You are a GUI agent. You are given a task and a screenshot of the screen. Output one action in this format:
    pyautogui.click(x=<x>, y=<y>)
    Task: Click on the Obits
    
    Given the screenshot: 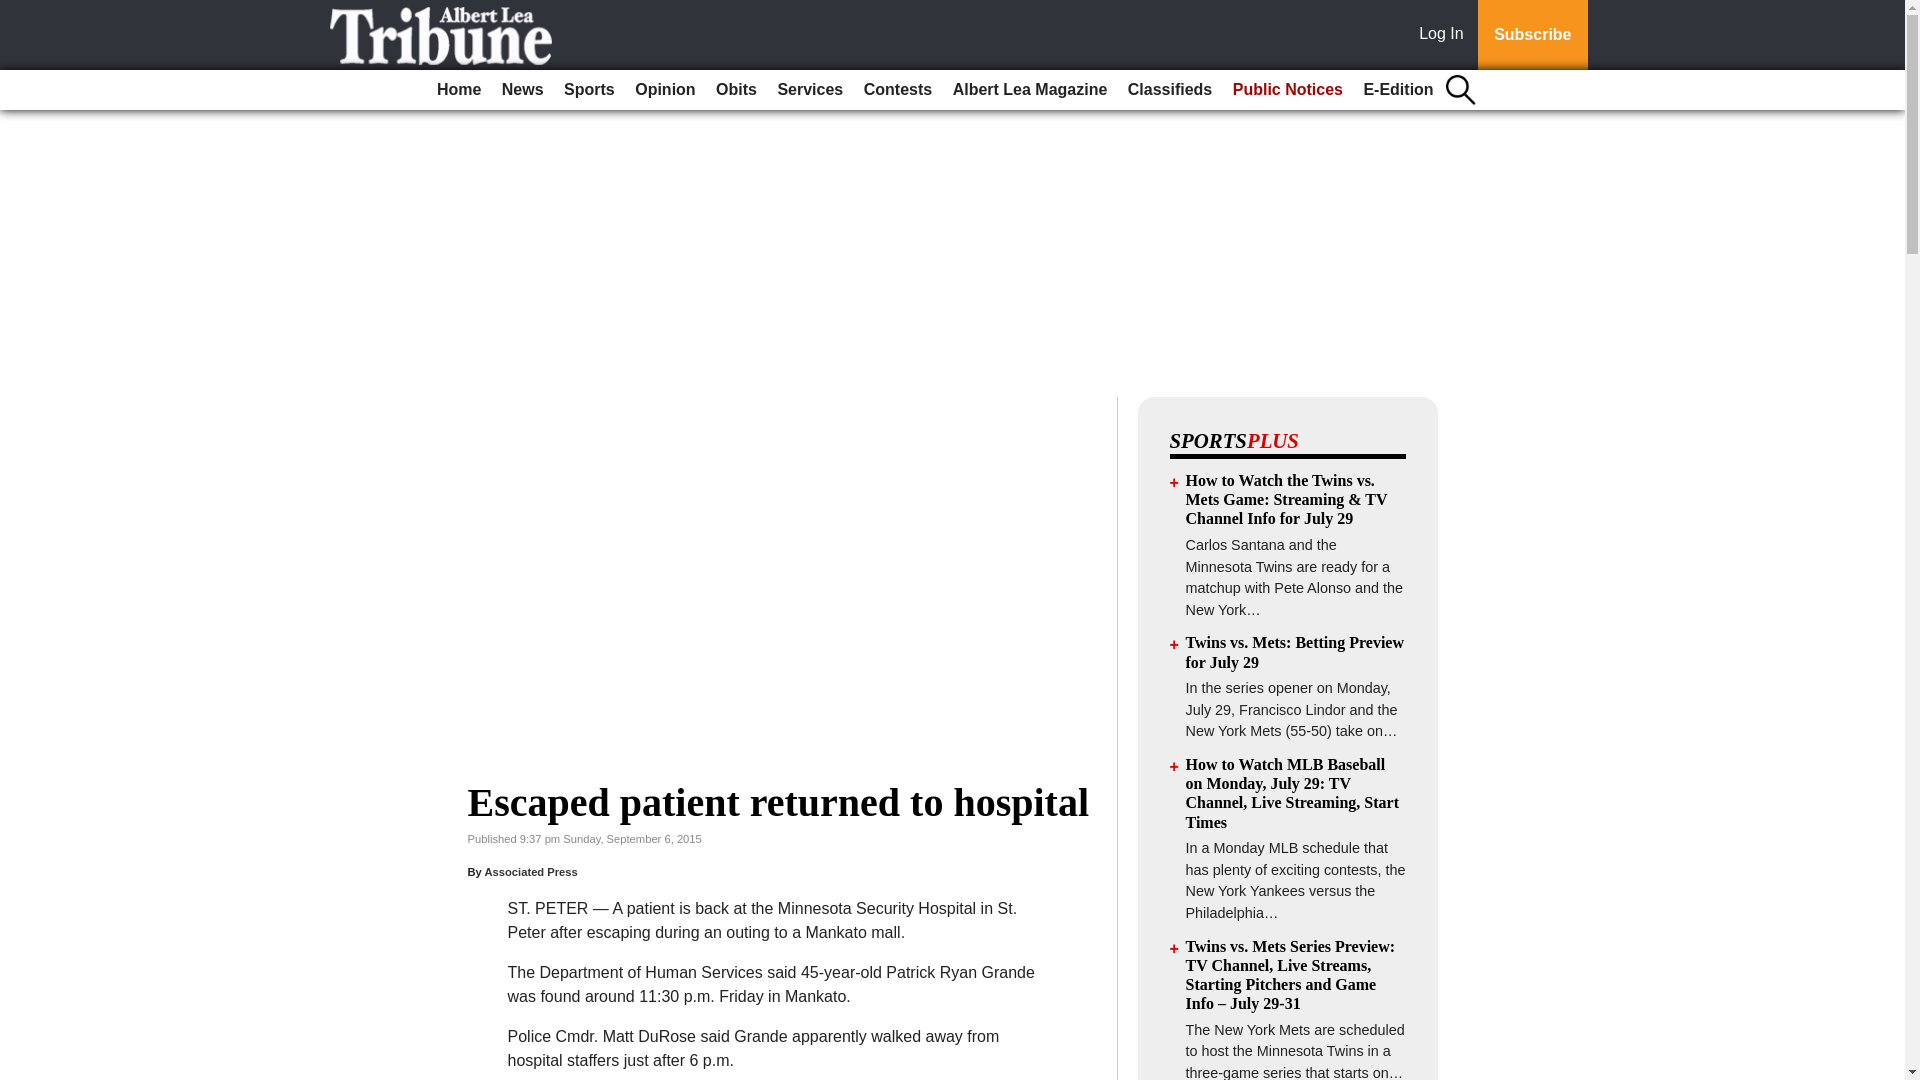 What is the action you would take?
    pyautogui.click(x=736, y=90)
    